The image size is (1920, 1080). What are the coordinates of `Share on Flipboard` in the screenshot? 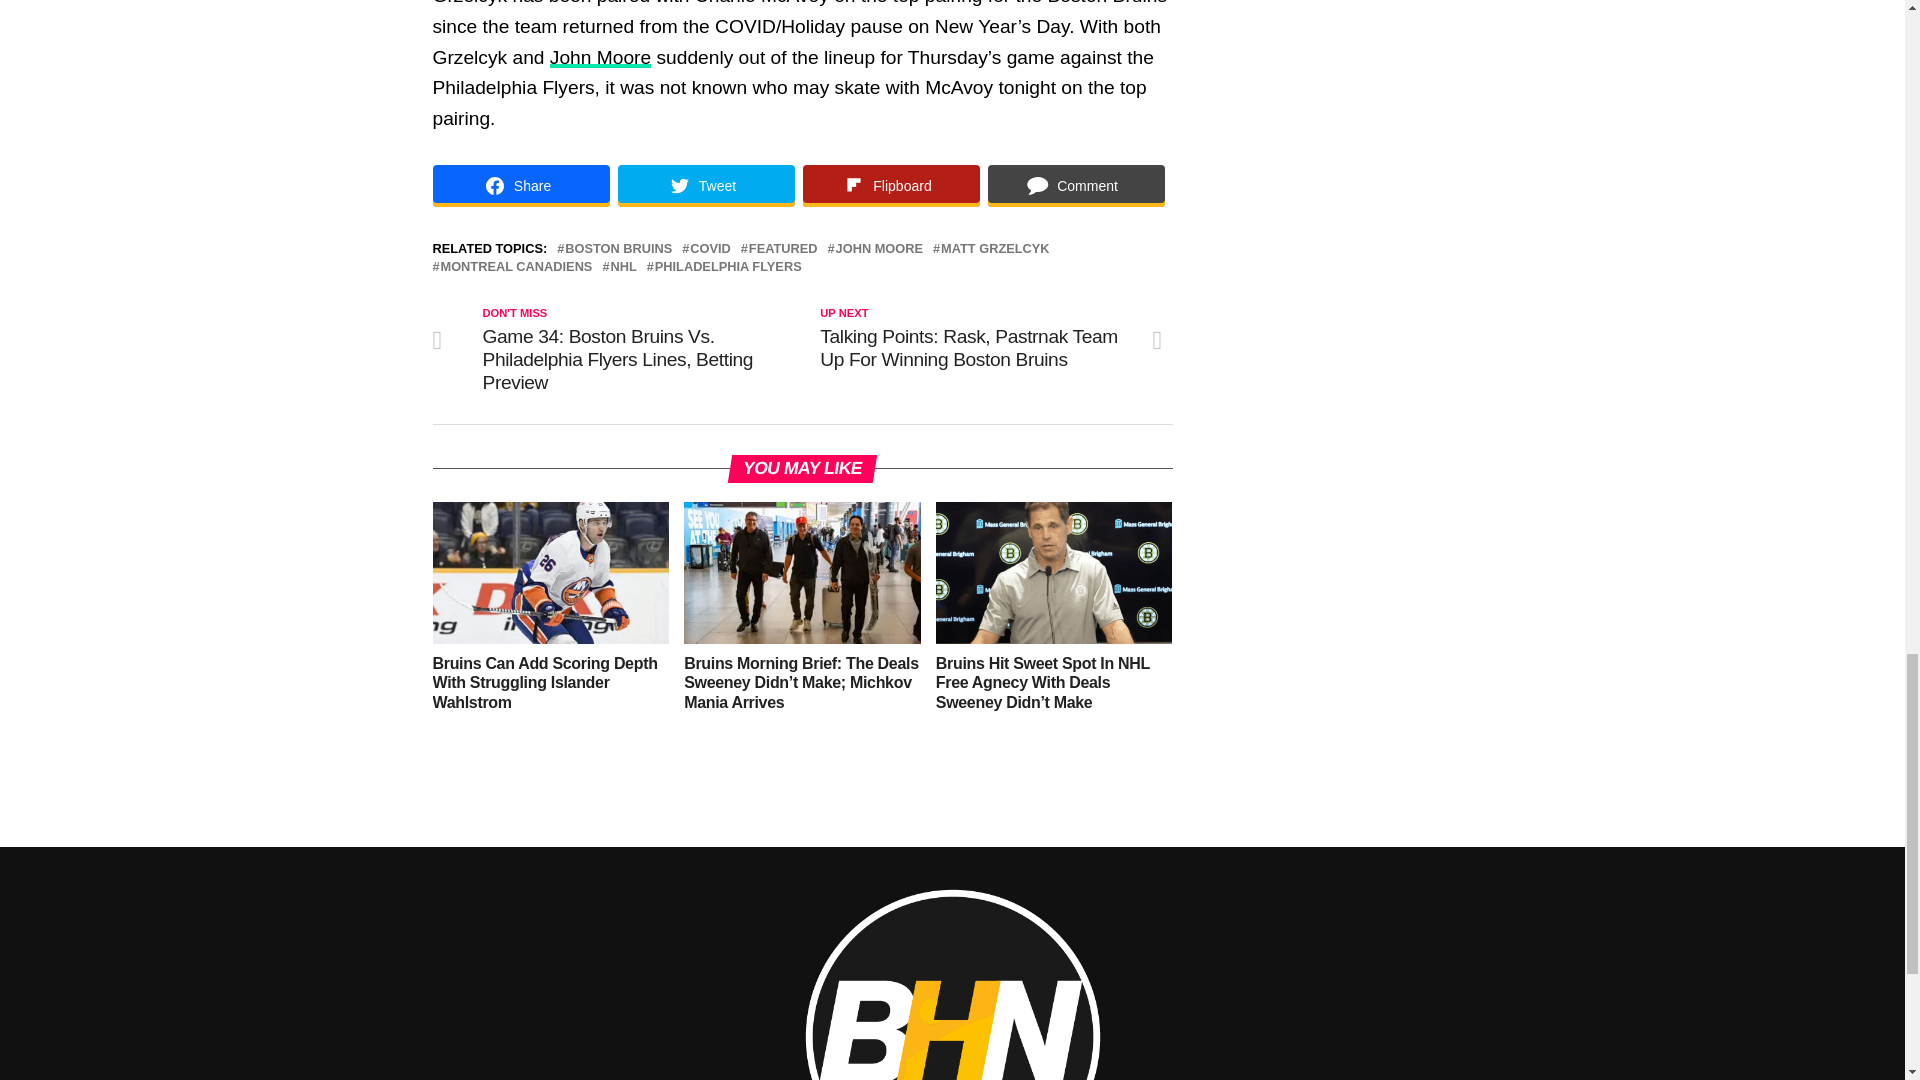 It's located at (890, 186).